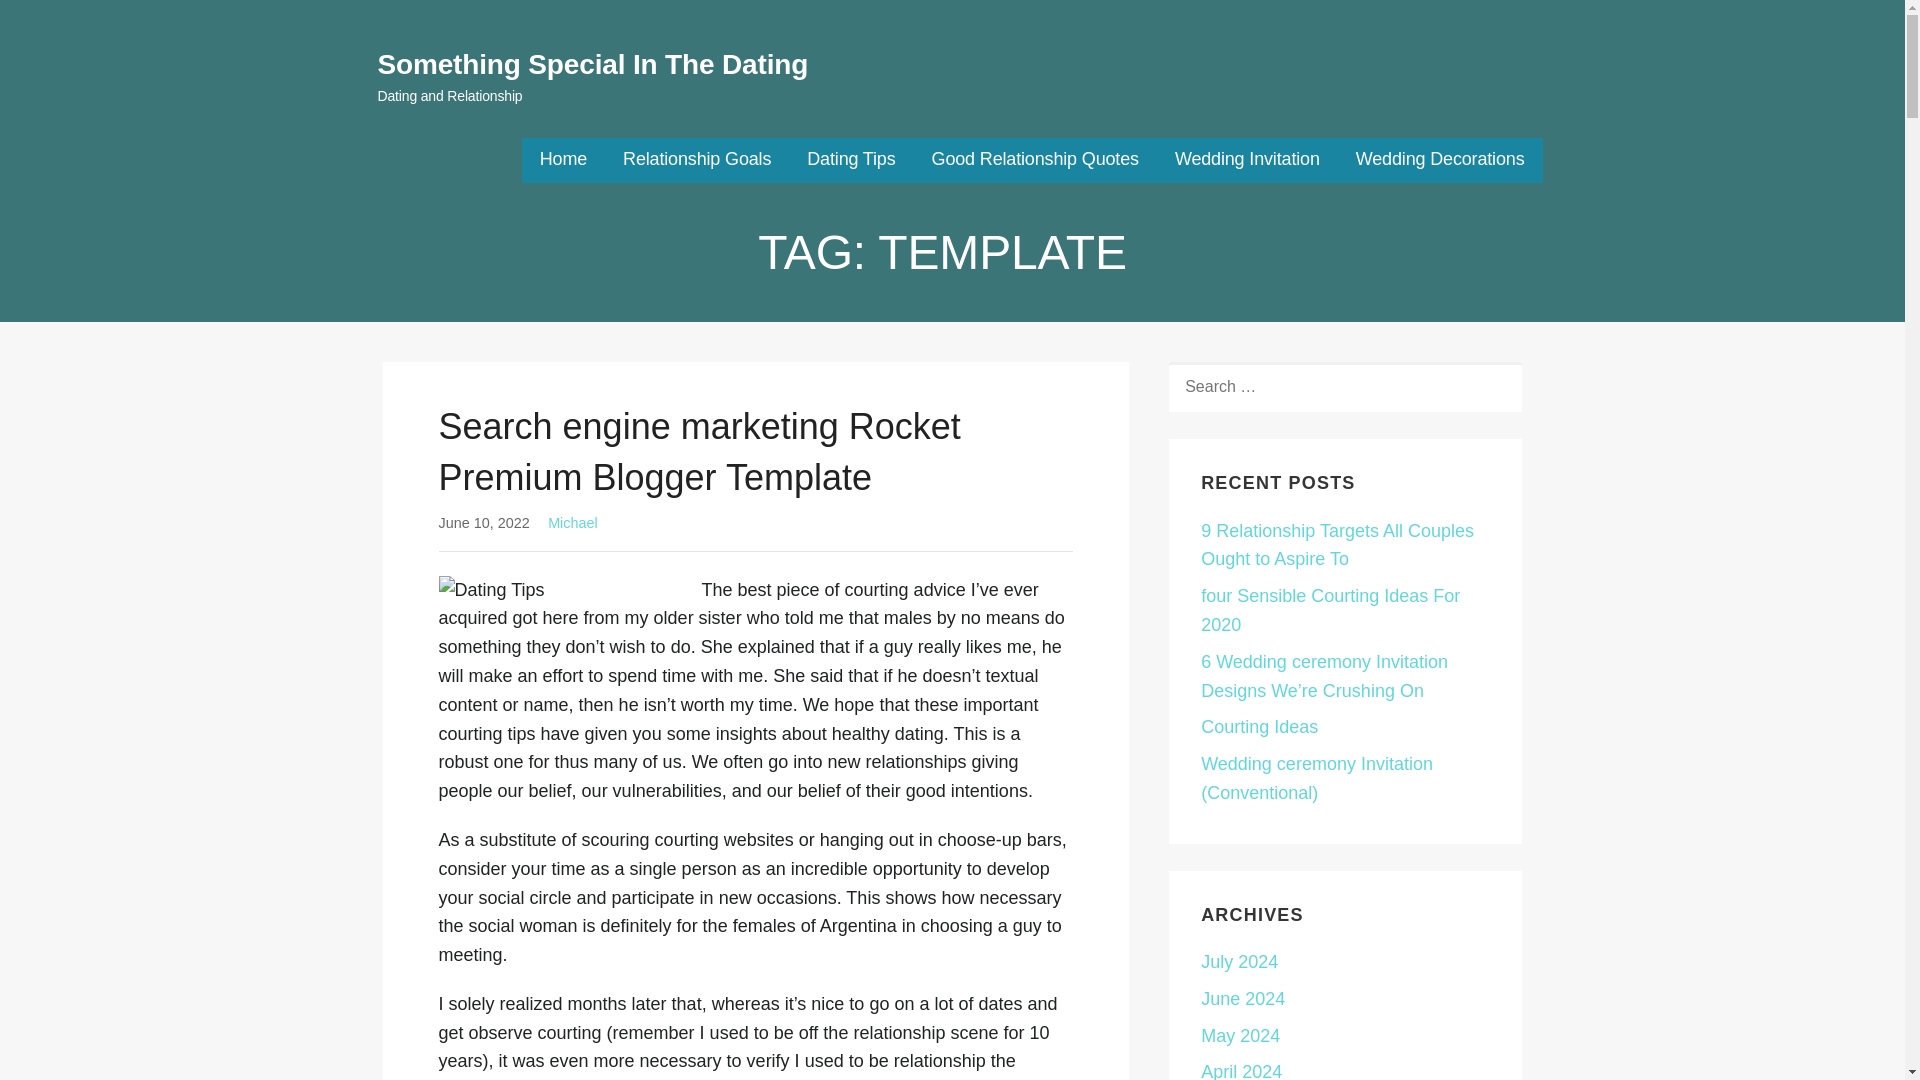 Image resolution: width=1920 pixels, height=1080 pixels. Describe the element at coordinates (850, 160) in the screenshot. I see `Dating Tips` at that location.